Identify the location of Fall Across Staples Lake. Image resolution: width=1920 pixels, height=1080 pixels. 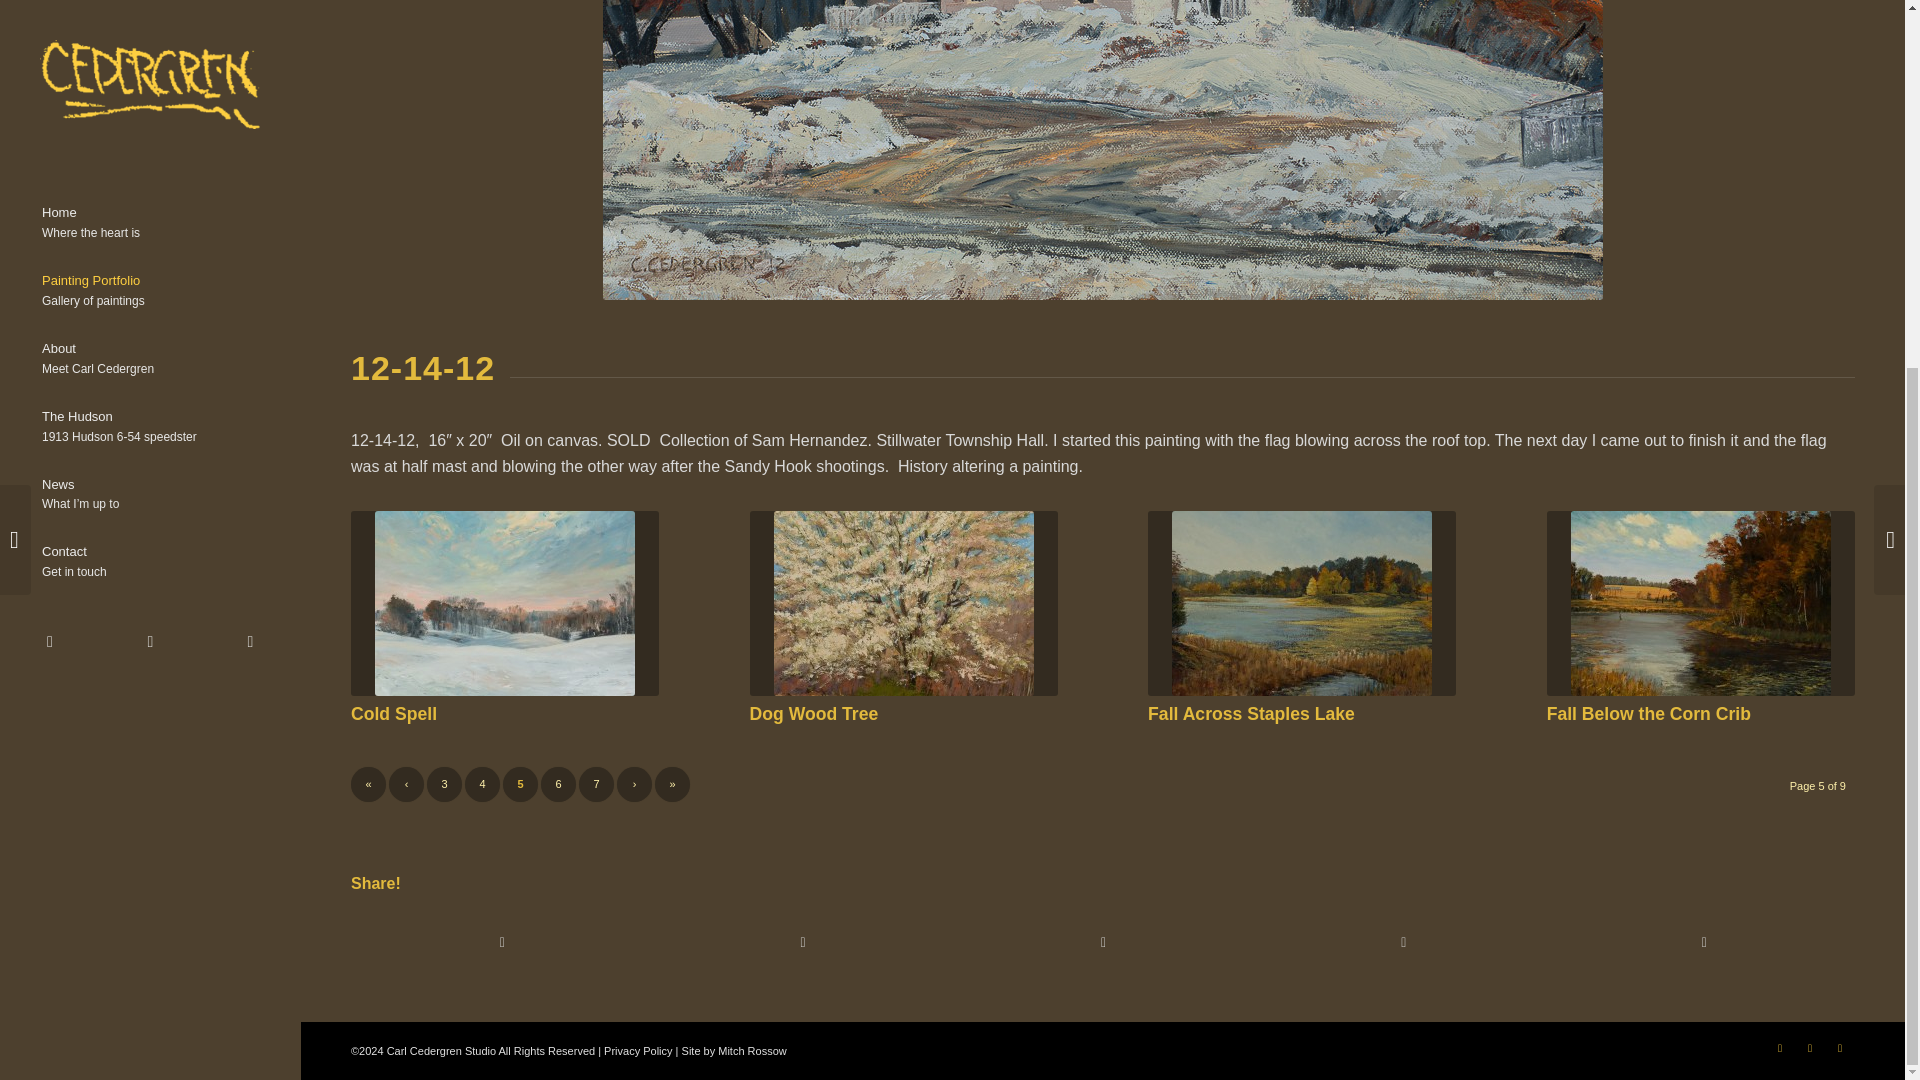
(394, 714).